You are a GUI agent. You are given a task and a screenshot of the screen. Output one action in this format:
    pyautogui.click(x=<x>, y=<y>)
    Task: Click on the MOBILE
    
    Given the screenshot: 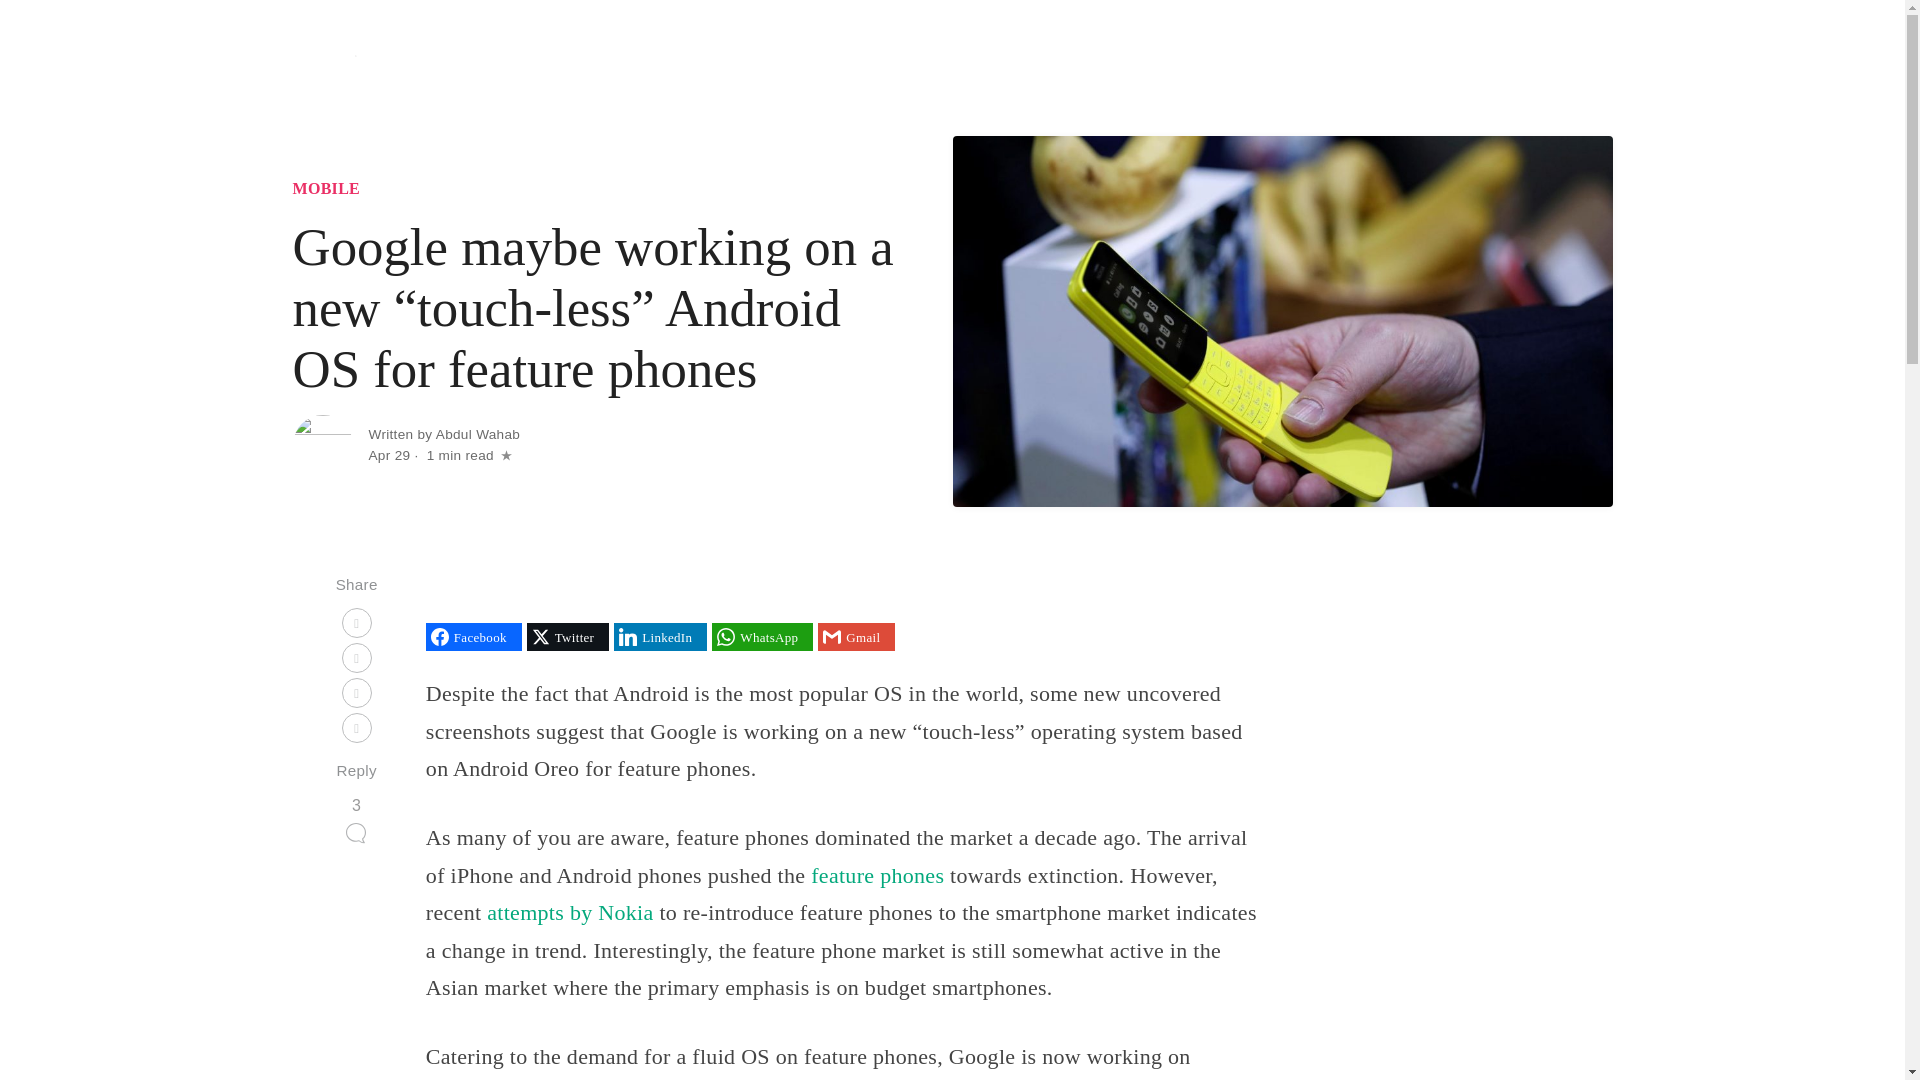 What is the action you would take?
    pyautogui.click(x=326, y=188)
    